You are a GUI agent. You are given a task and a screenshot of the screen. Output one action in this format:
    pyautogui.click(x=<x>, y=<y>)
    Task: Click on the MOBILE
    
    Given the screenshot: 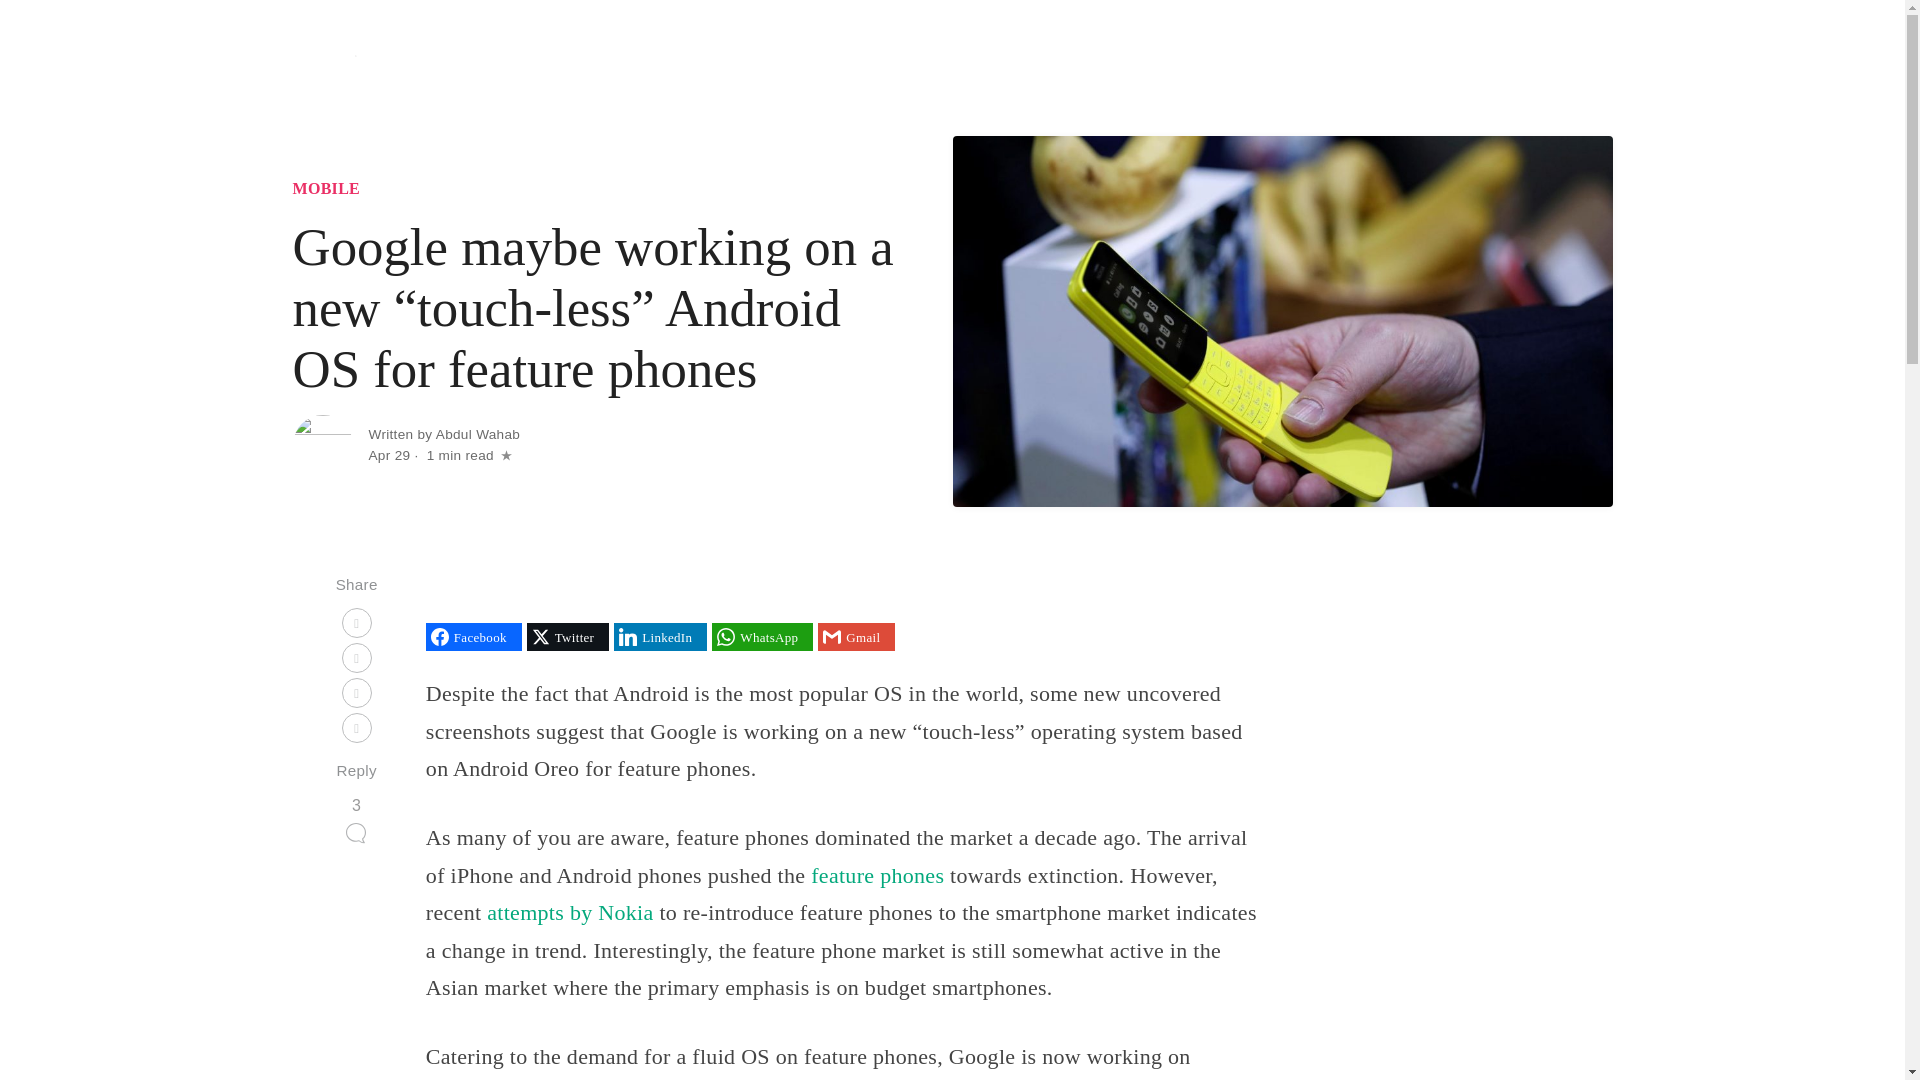 What is the action you would take?
    pyautogui.click(x=326, y=188)
    